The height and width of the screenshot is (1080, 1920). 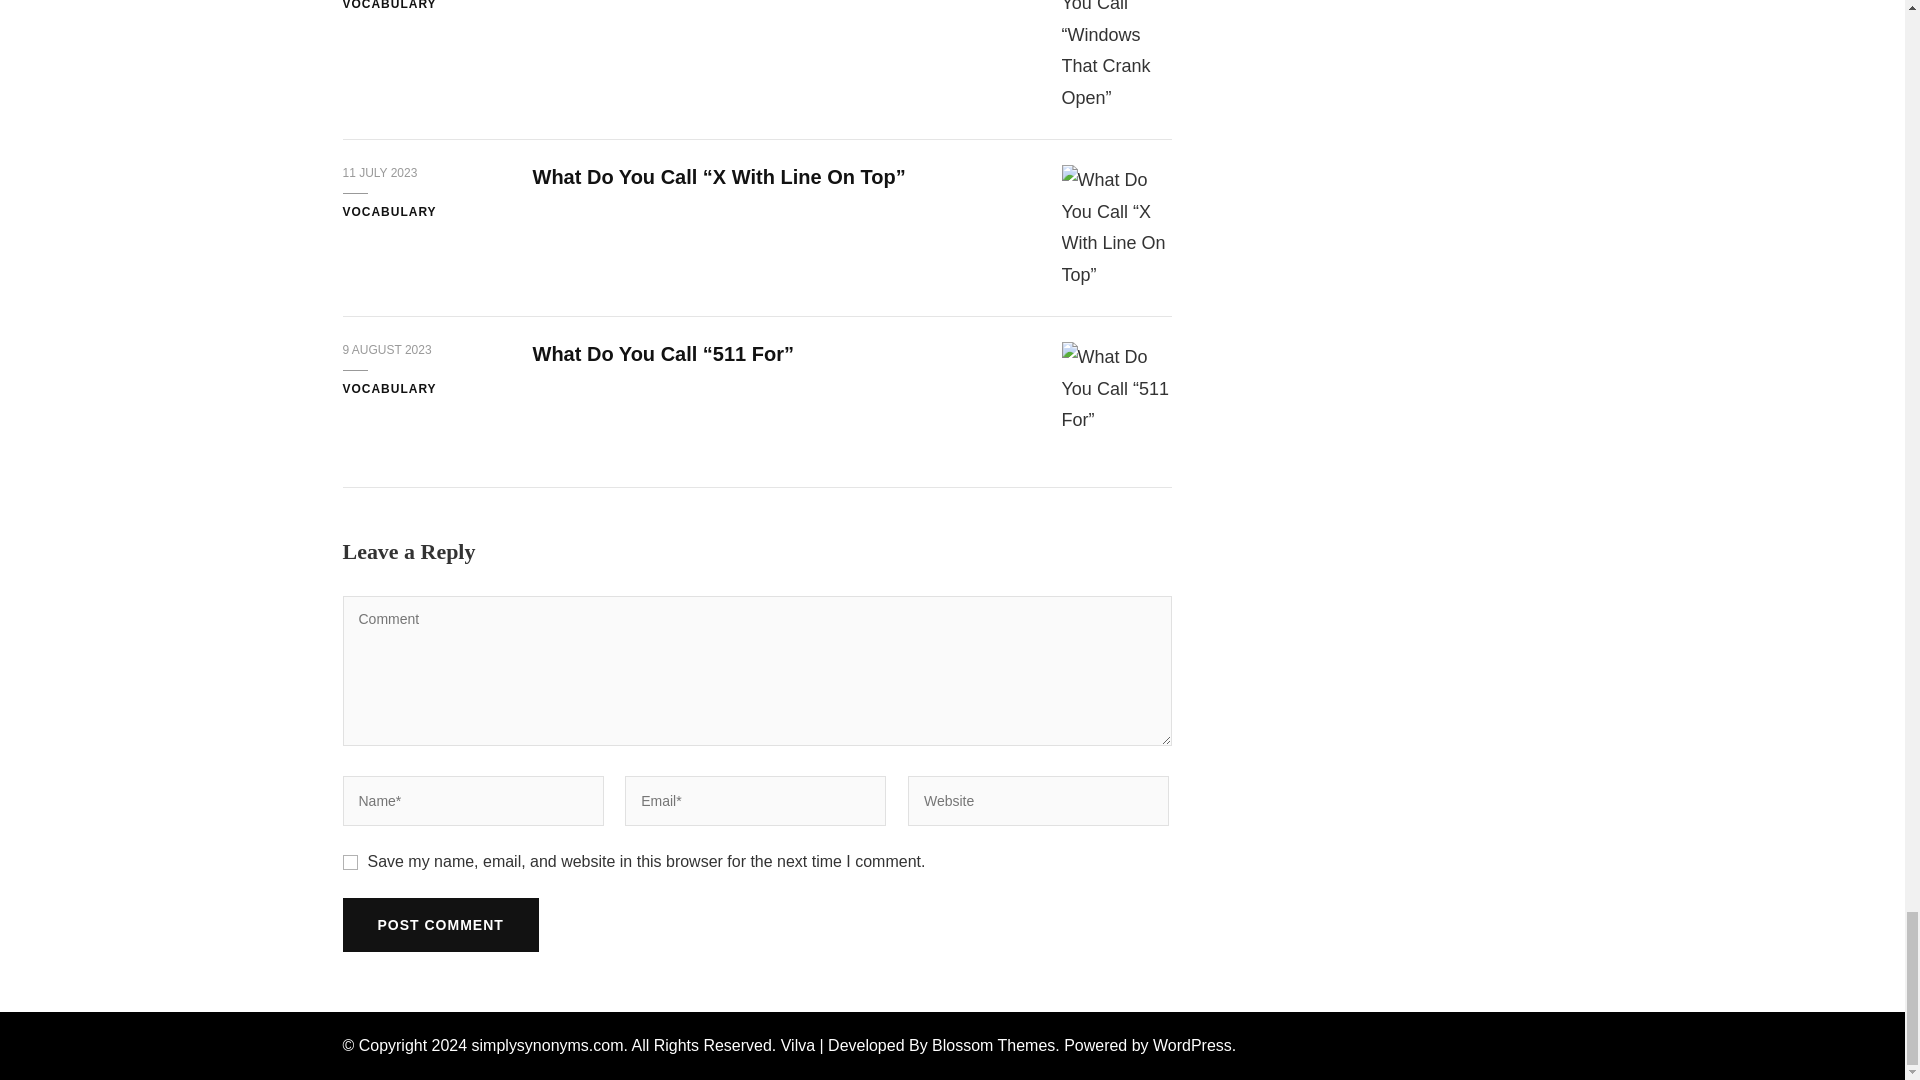 I want to click on Post Comment, so click(x=439, y=924).